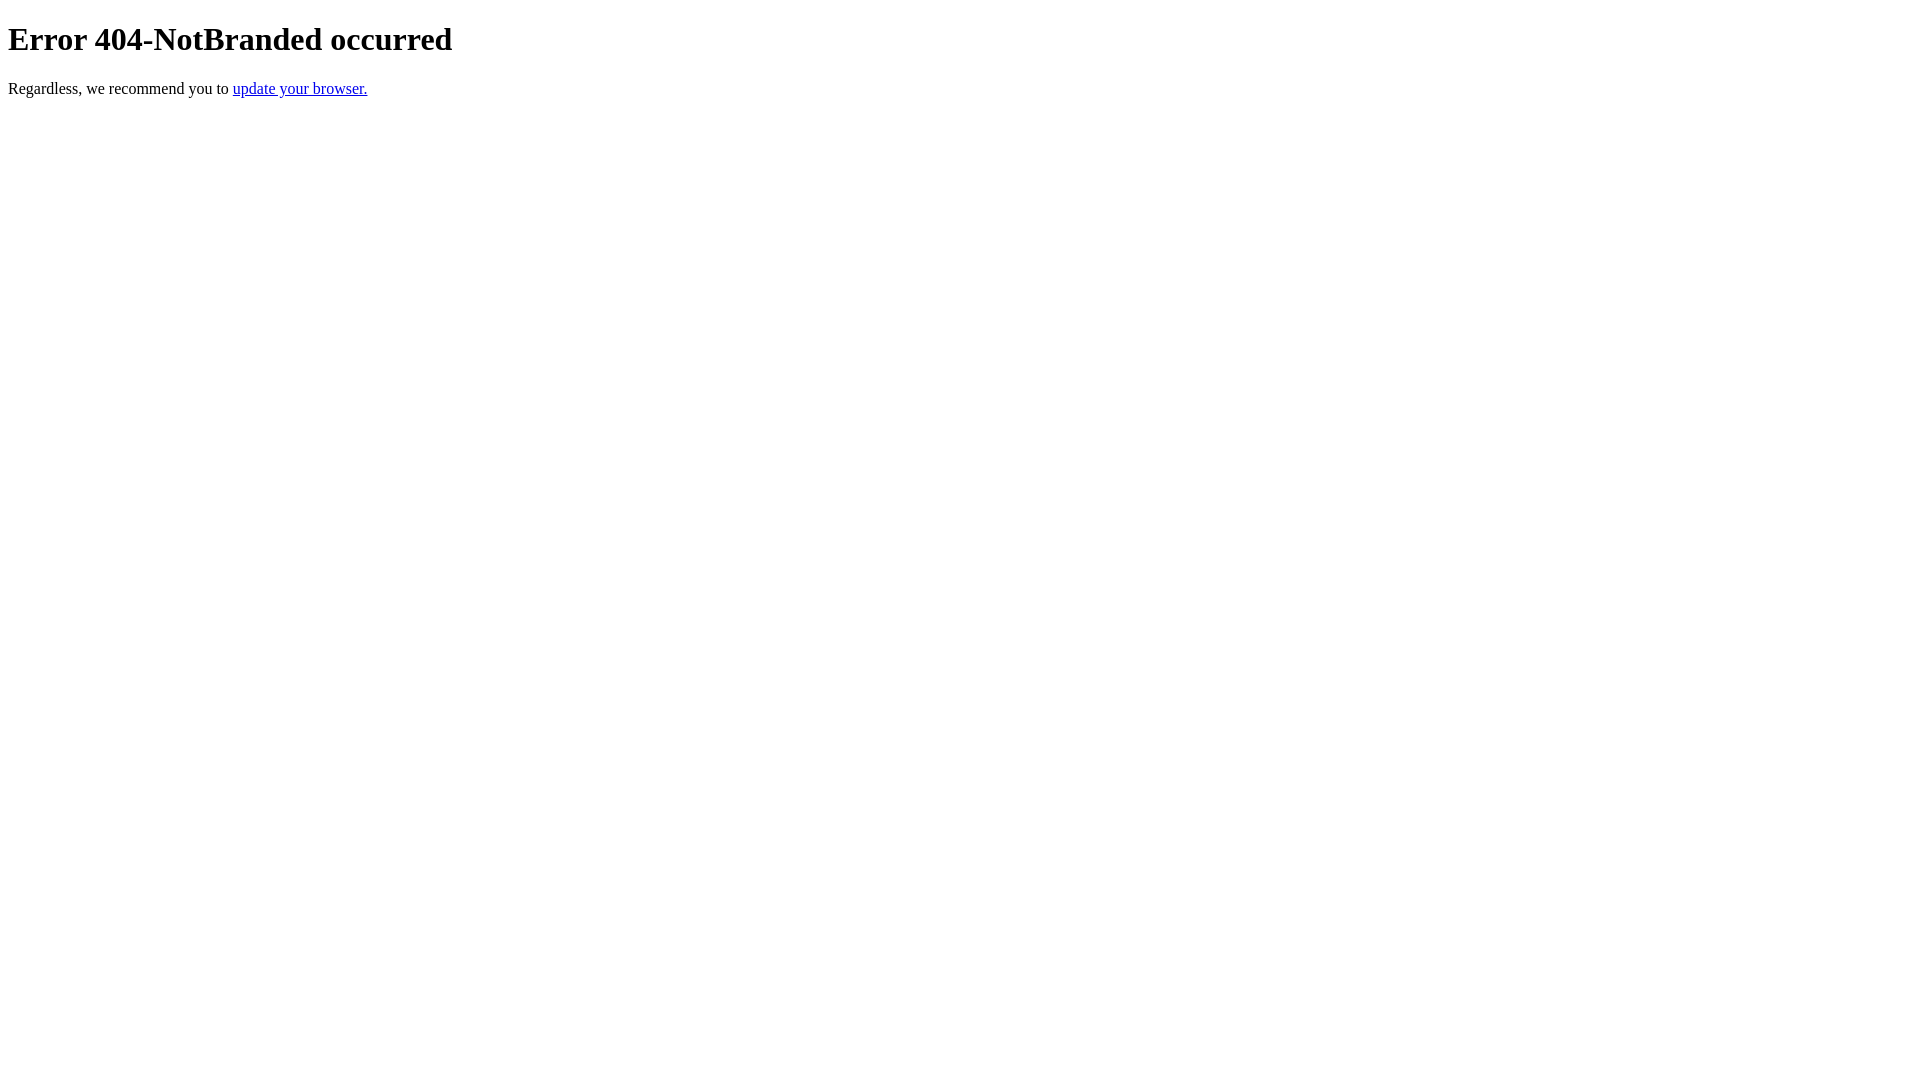 This screenshot has width=1920, height=1080. What do you see at coordinates (300, 88) in the screenshot?
I see `update your browser.` at bounding box center [300, 88].